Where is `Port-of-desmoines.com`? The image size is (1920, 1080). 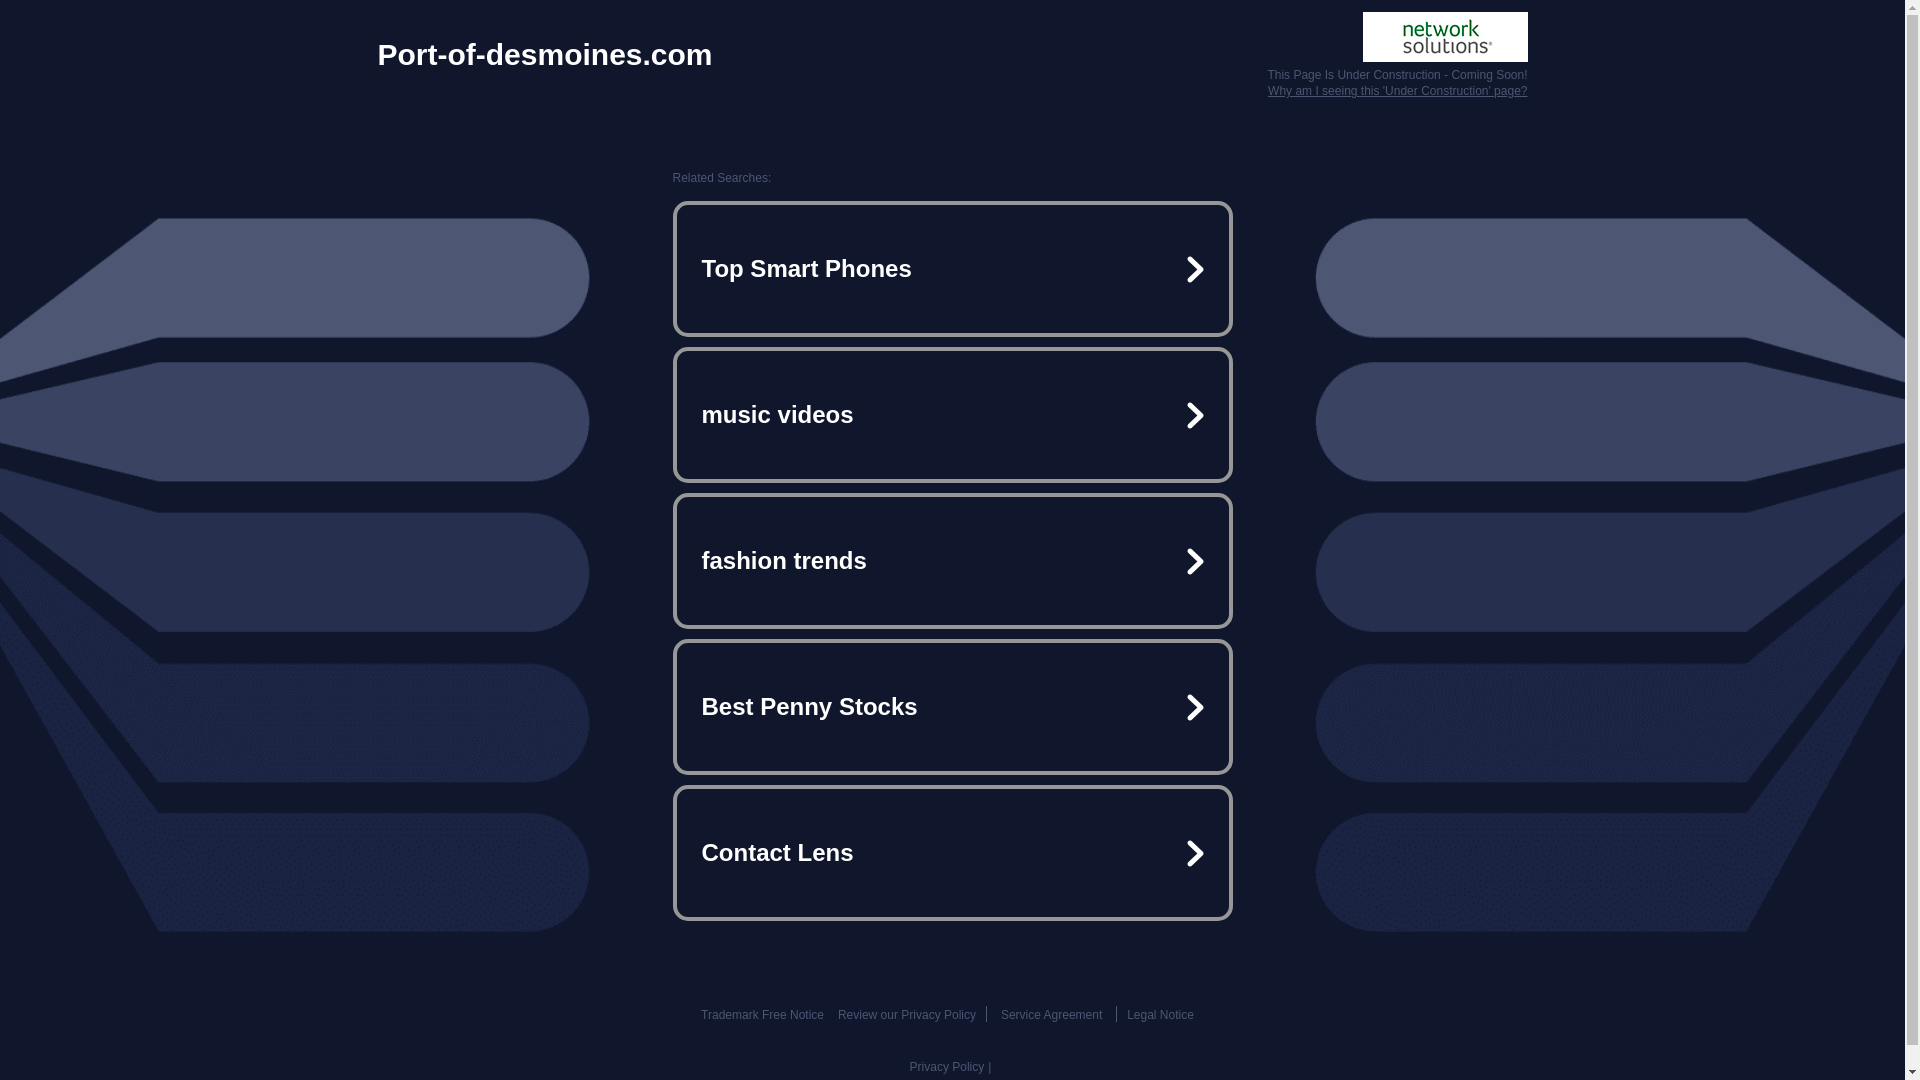
Port-of-desmoines.com is located at coordinates (545, 54).